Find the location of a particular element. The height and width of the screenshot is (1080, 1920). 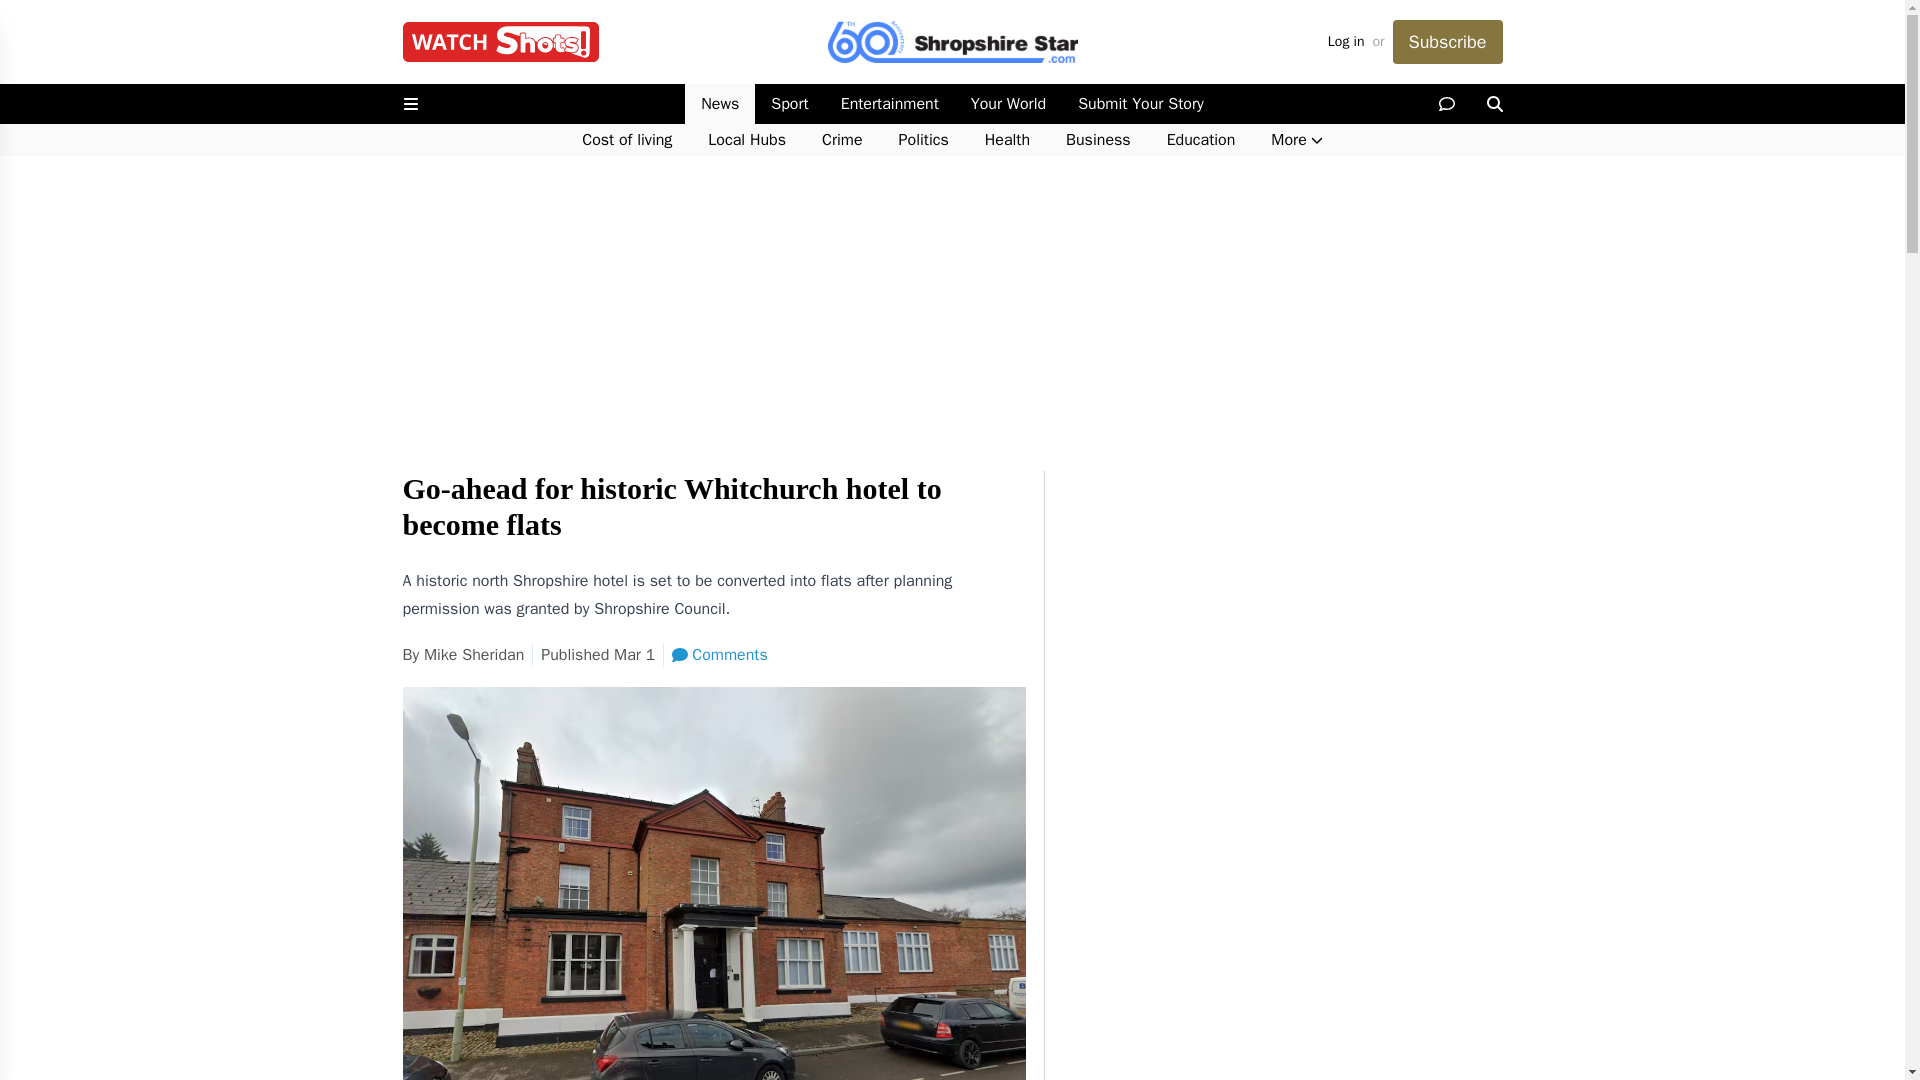

Crime is located at coordinates (842, 140).